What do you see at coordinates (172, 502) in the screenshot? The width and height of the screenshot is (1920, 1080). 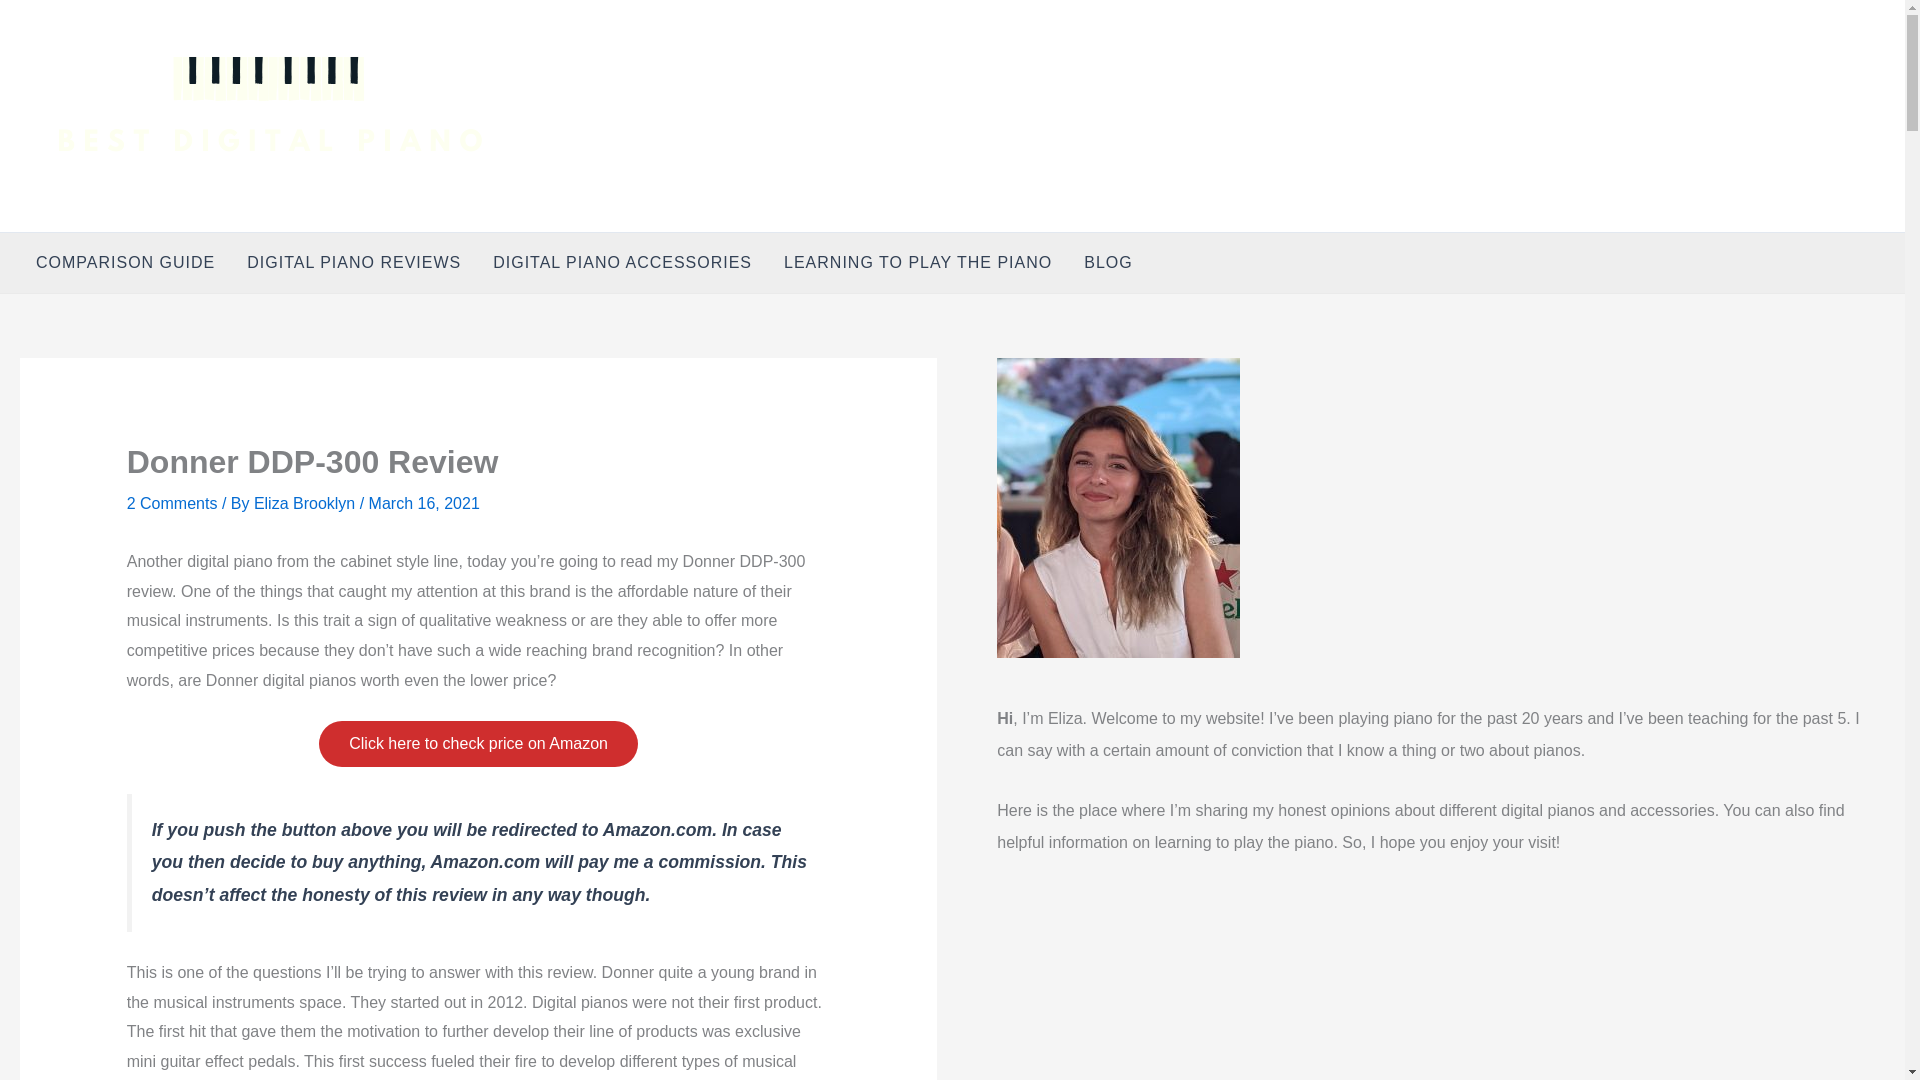 I see `2 Comments` at bounding box center [172, 502].